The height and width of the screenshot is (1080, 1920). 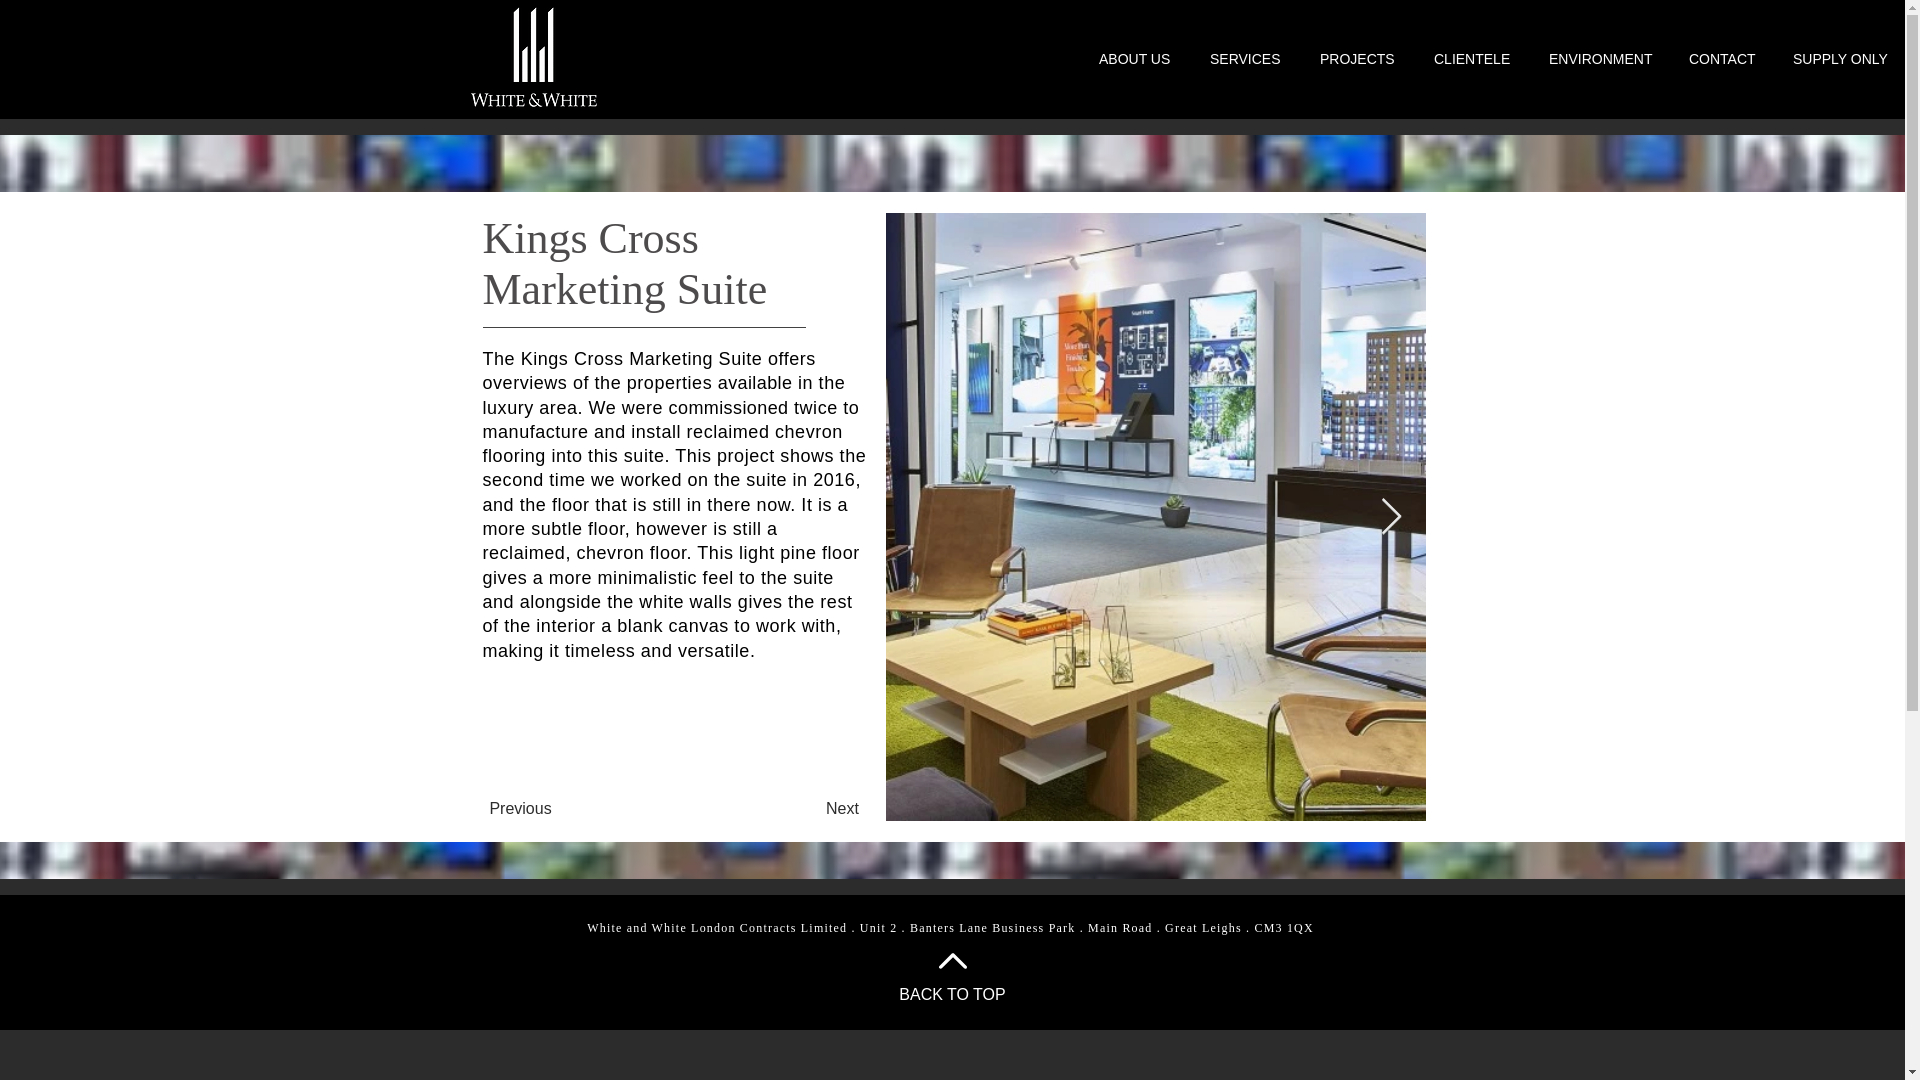 What do you see at coordinates (951, 994) in the screenshot?
I see `BACK TO TOP` at bounding box center [951, 994].